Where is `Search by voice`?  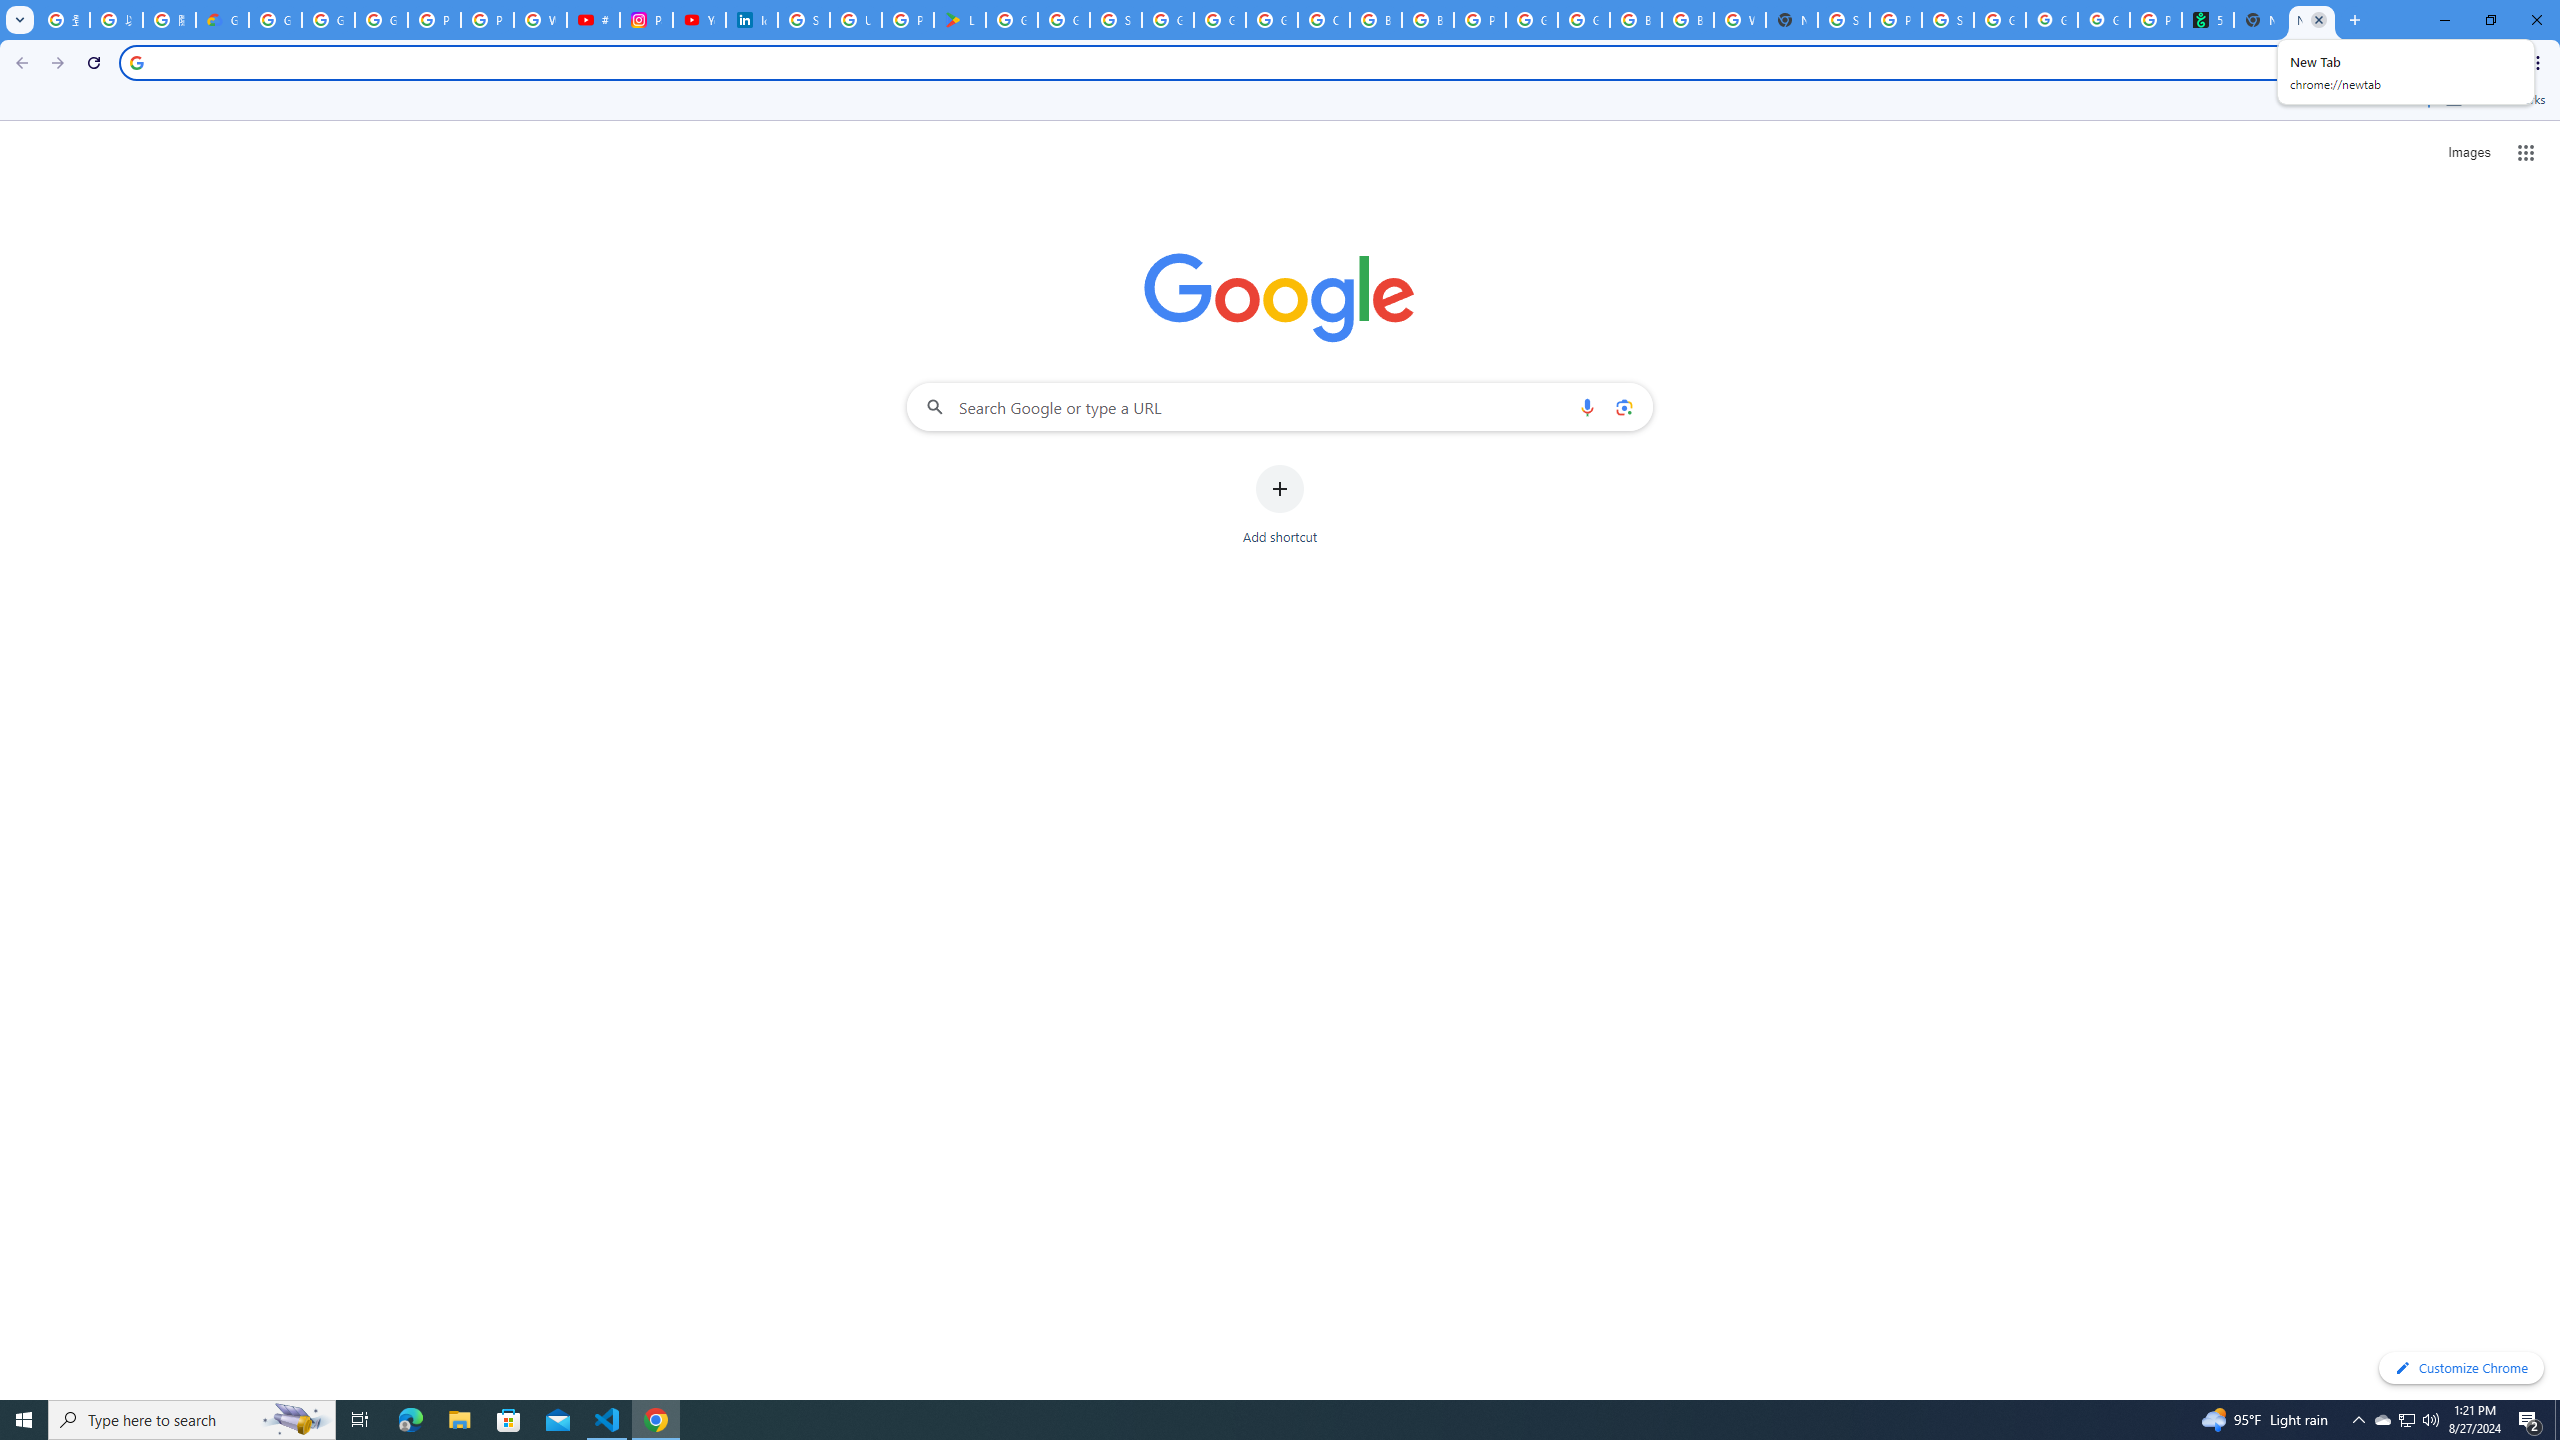
Search by voice is located at coordinates (1587, 406).